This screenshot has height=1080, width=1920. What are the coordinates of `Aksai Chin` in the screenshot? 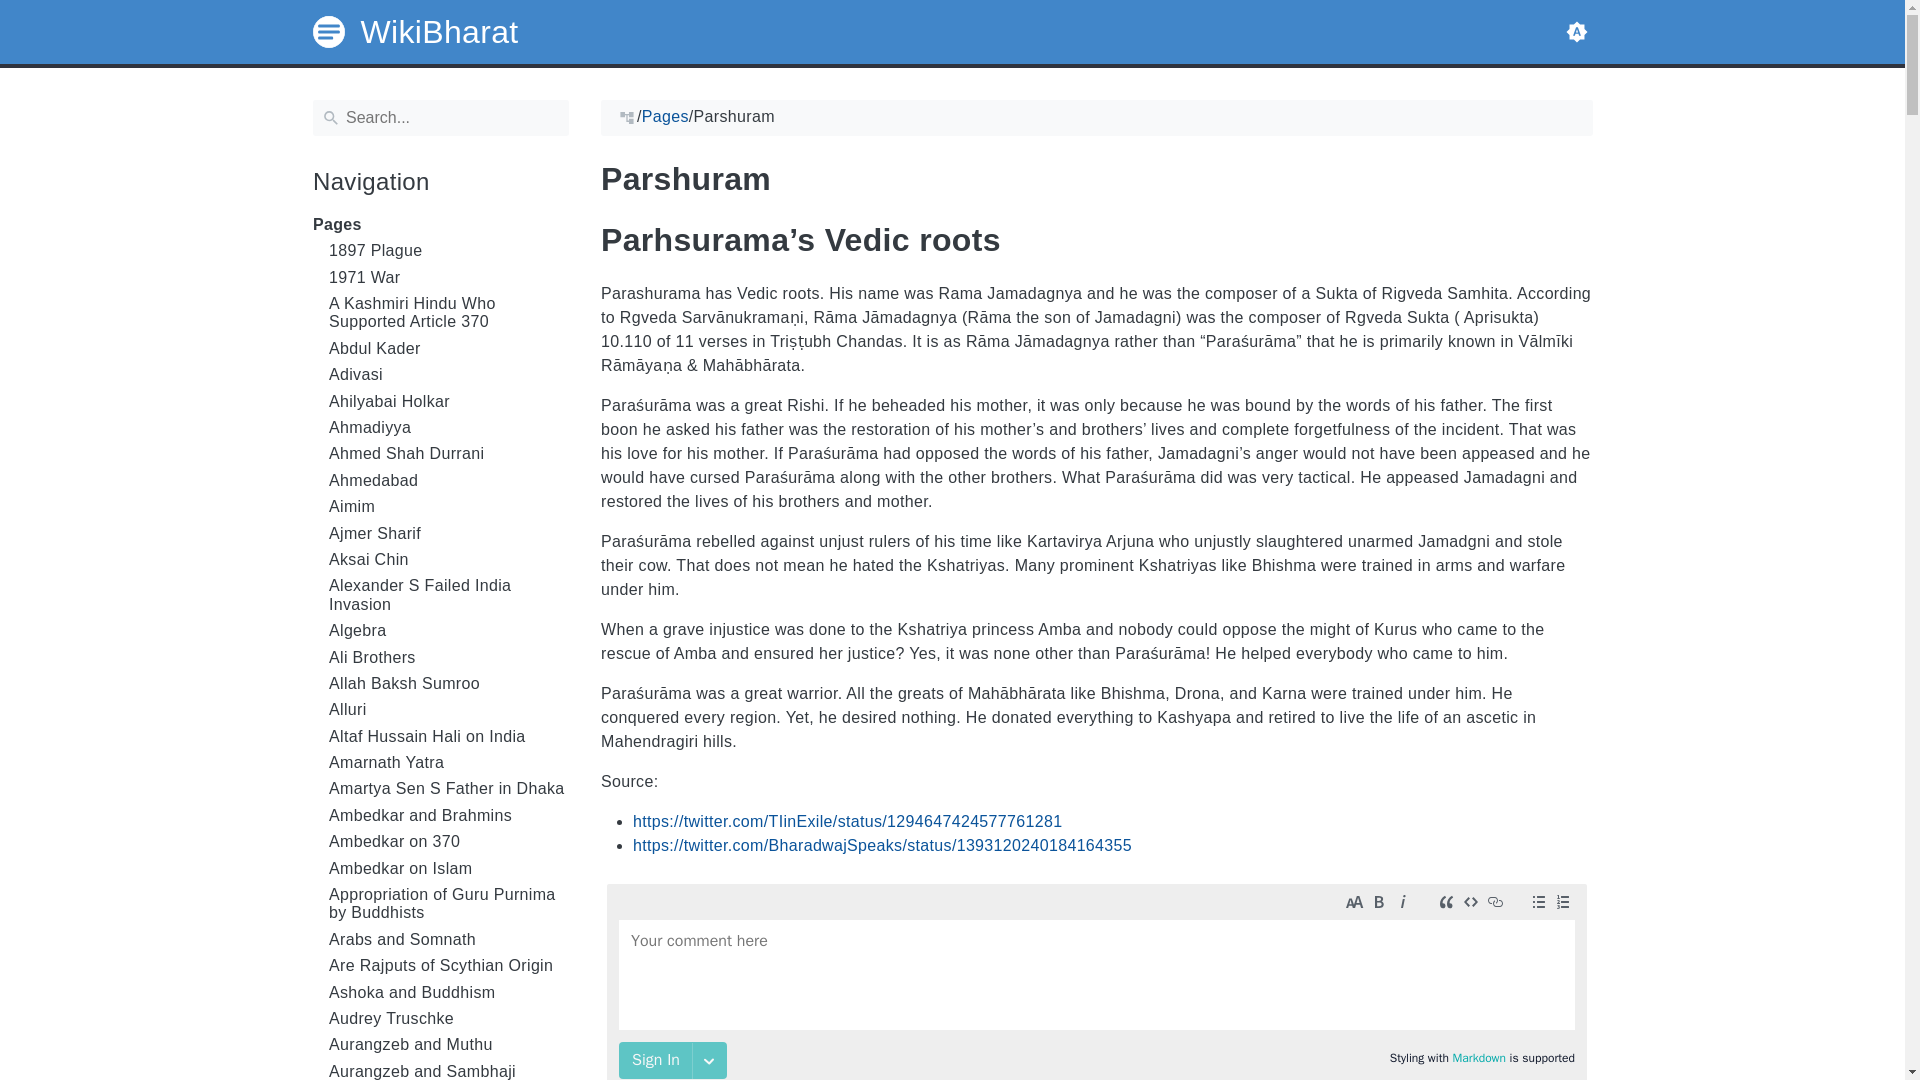 It's located at (448, 560).